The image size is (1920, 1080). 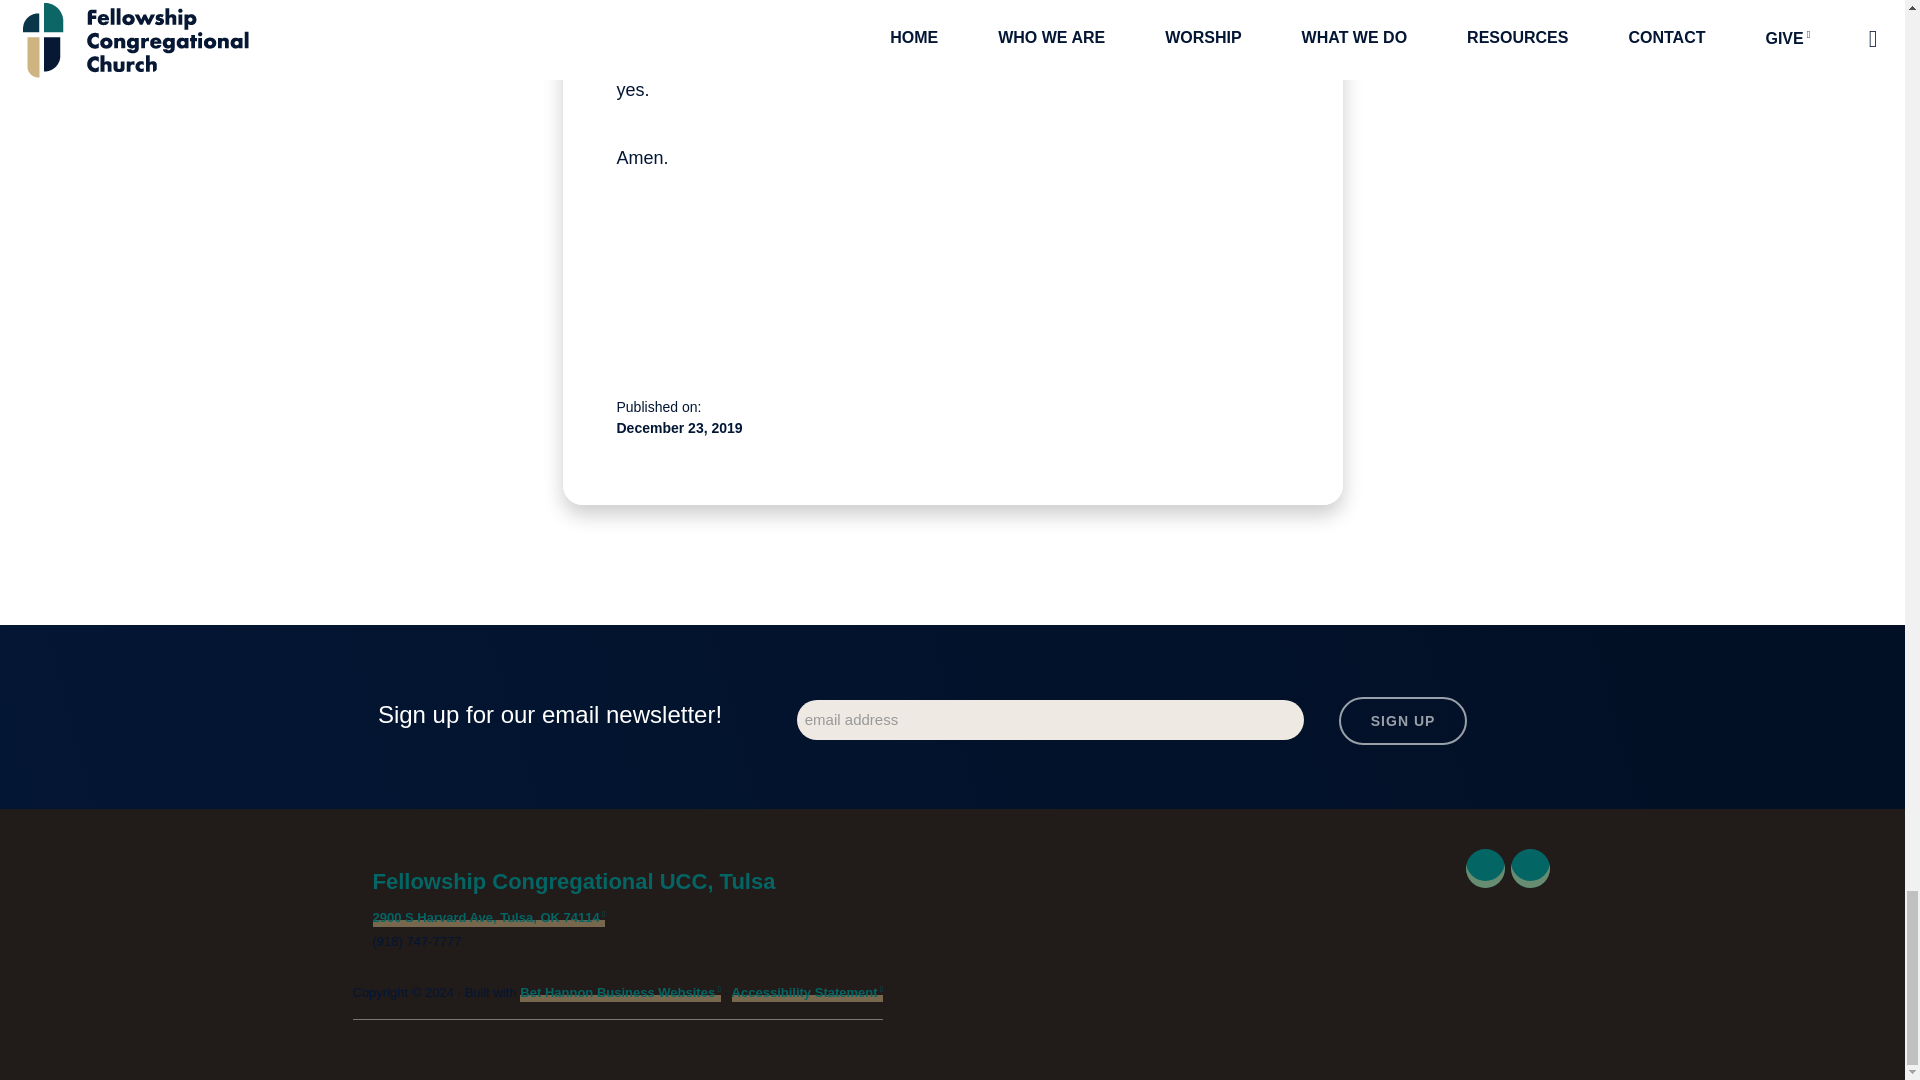 I want to click on Accessibility Statement, so click(x=807, y=993).